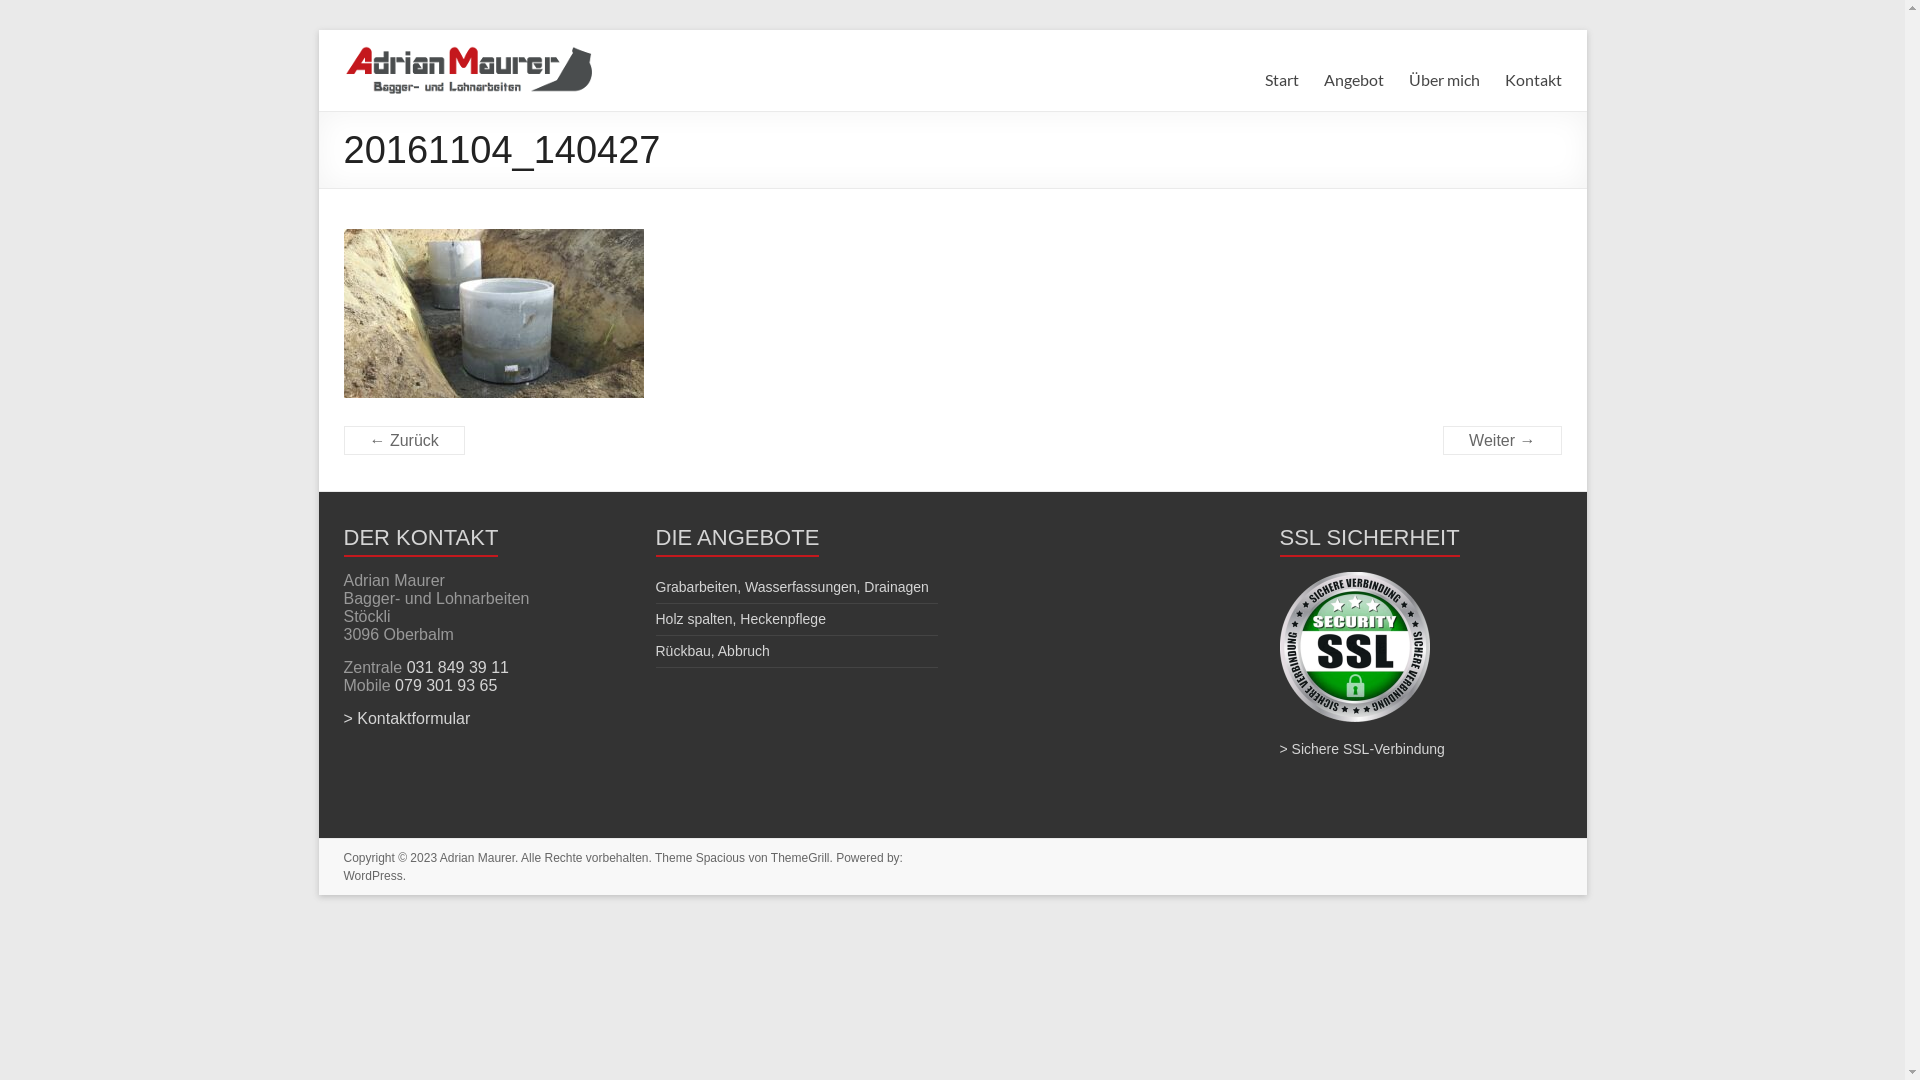 The image size is (1920, 1080). I want to click on WordPress, so click(374, 876).